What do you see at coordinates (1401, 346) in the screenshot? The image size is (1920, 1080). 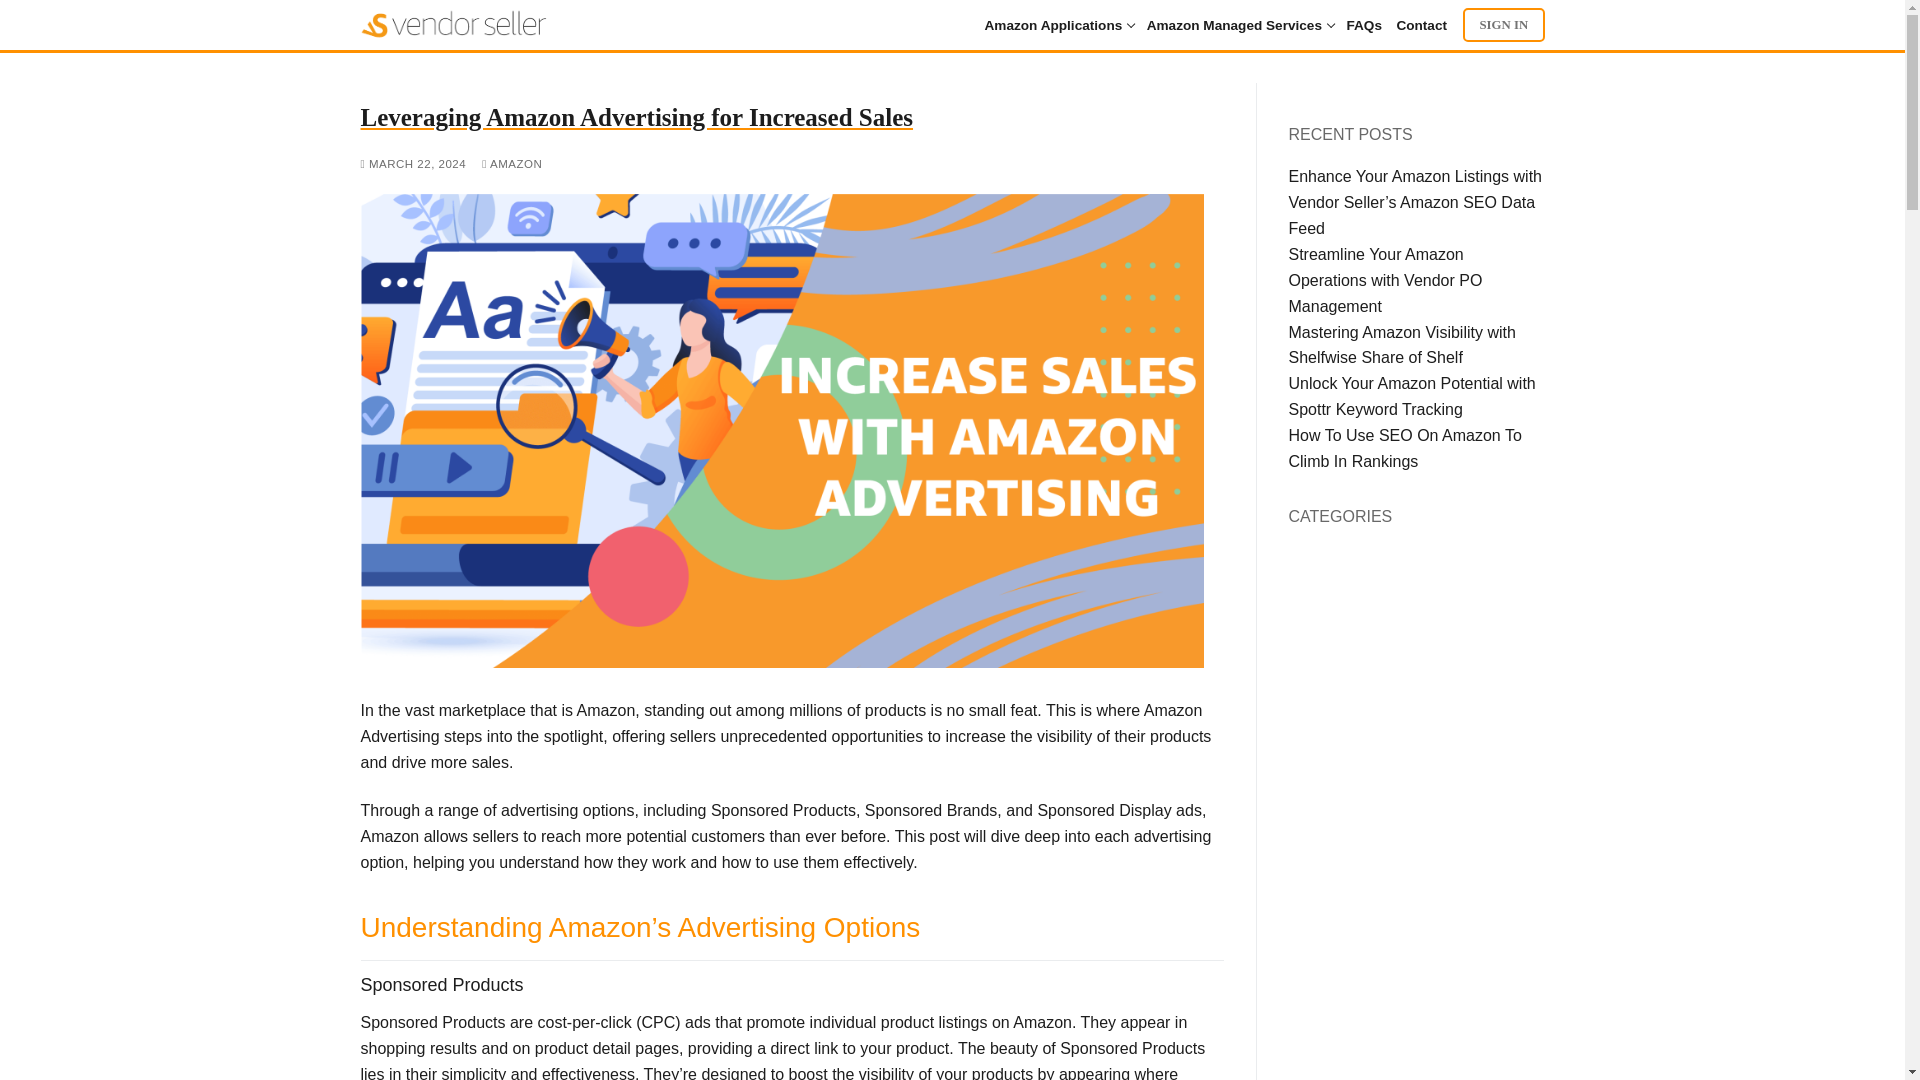 I see `Mastering Amazon Visibility with Shelfwise Share of Shelf` at bounding box center [1401, 346].